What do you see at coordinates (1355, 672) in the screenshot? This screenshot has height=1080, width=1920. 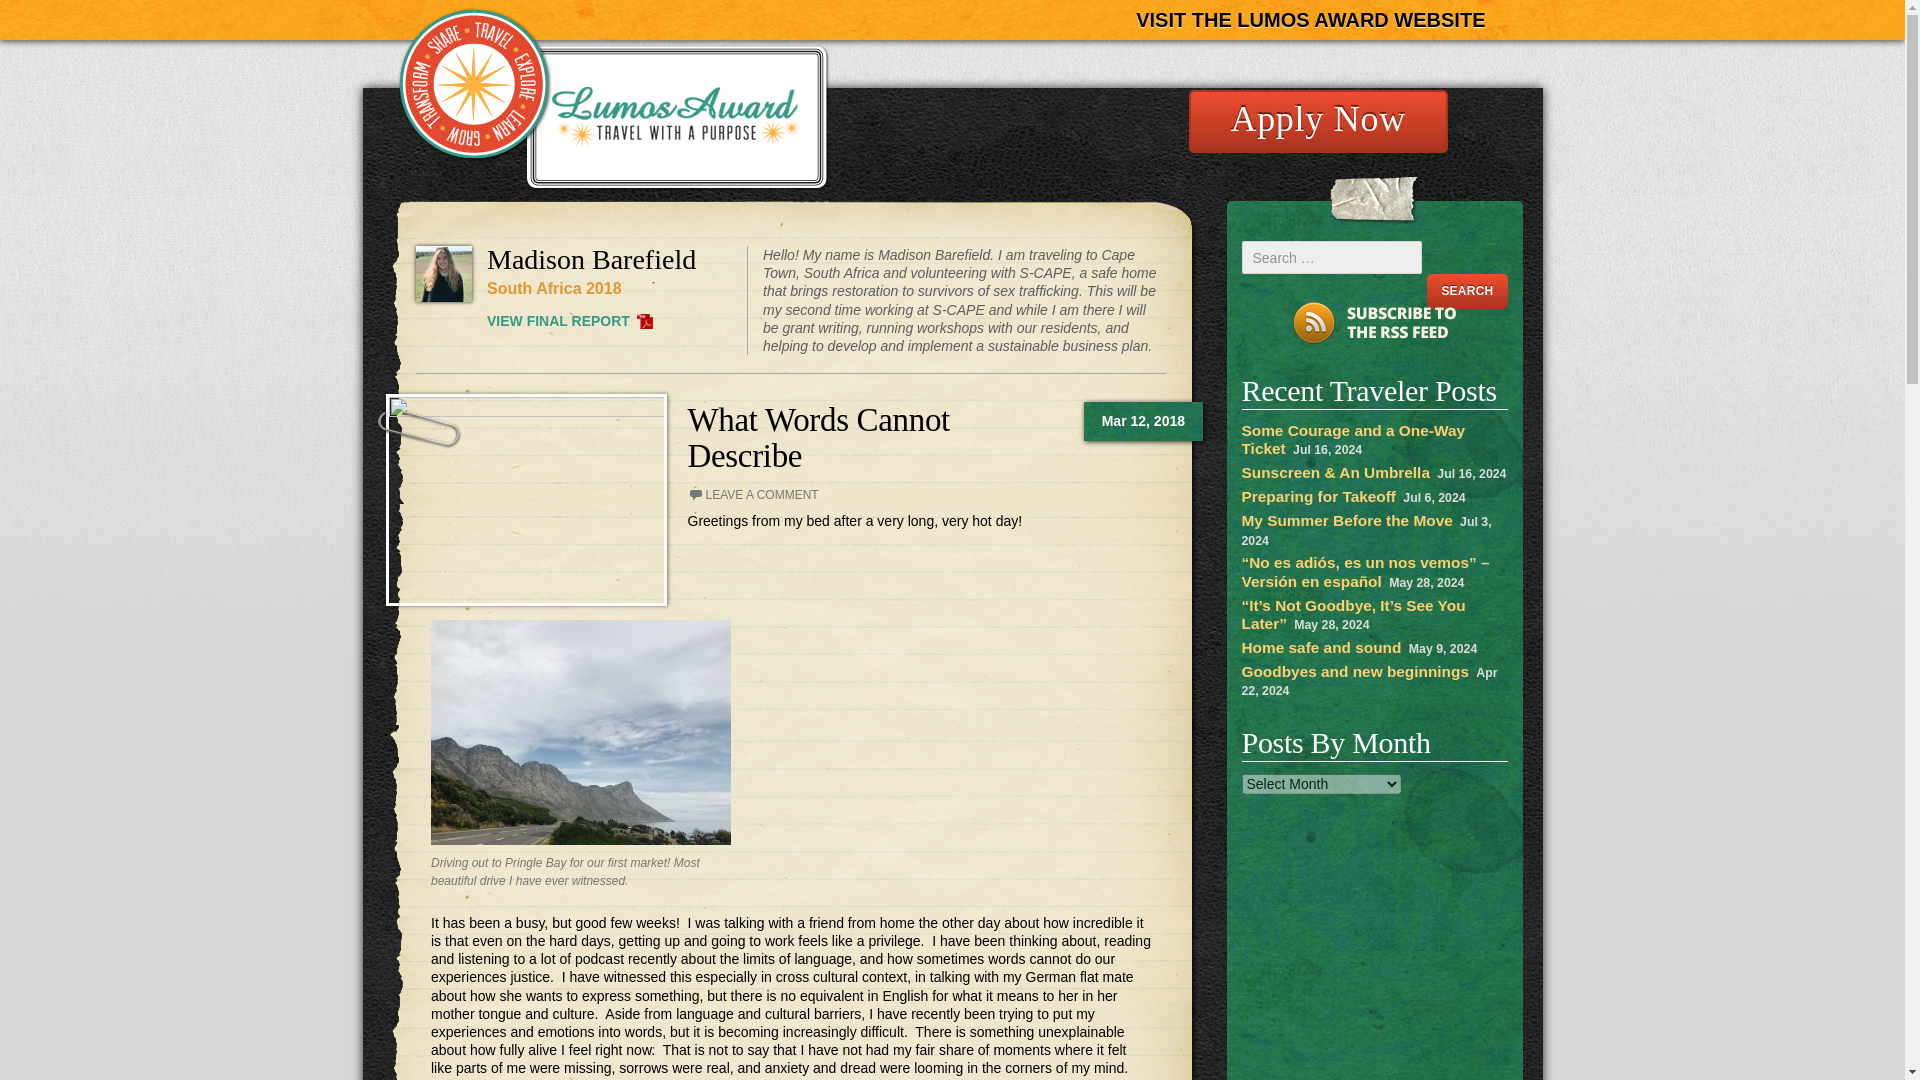 I see `Goodbyes and new beginnings` at bounding box center [1355, 672].